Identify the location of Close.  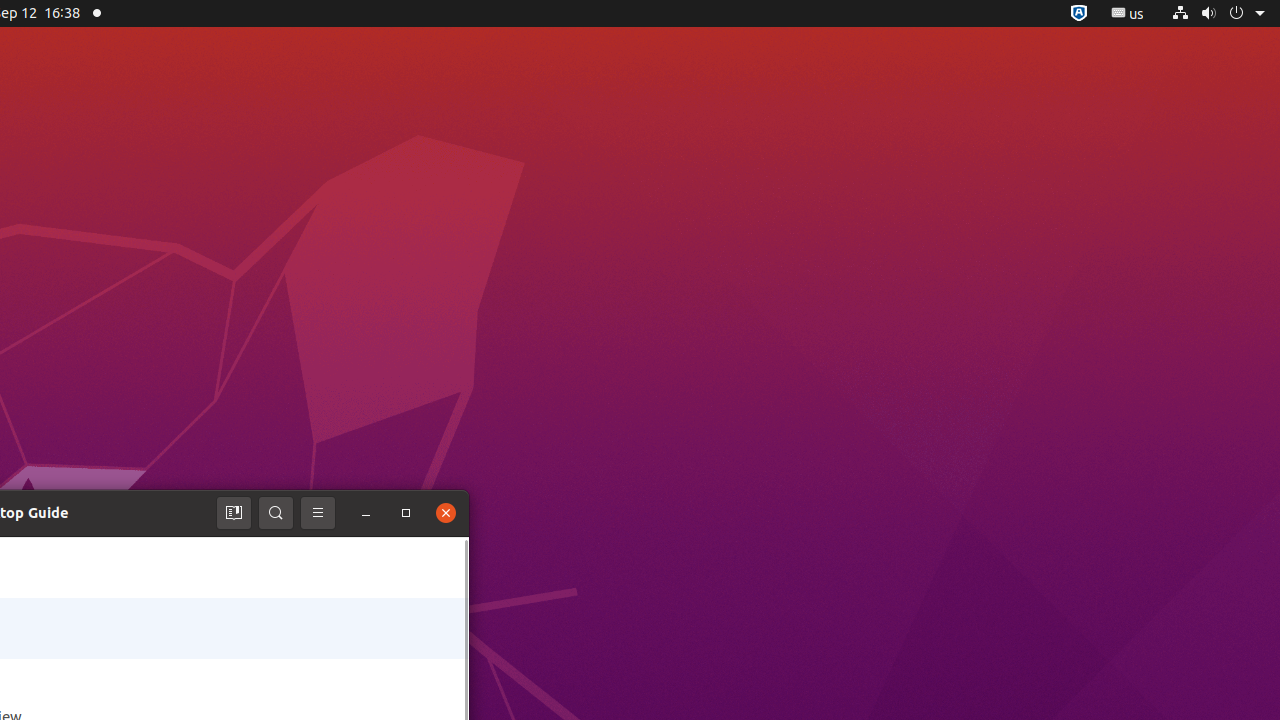
(446, 513).